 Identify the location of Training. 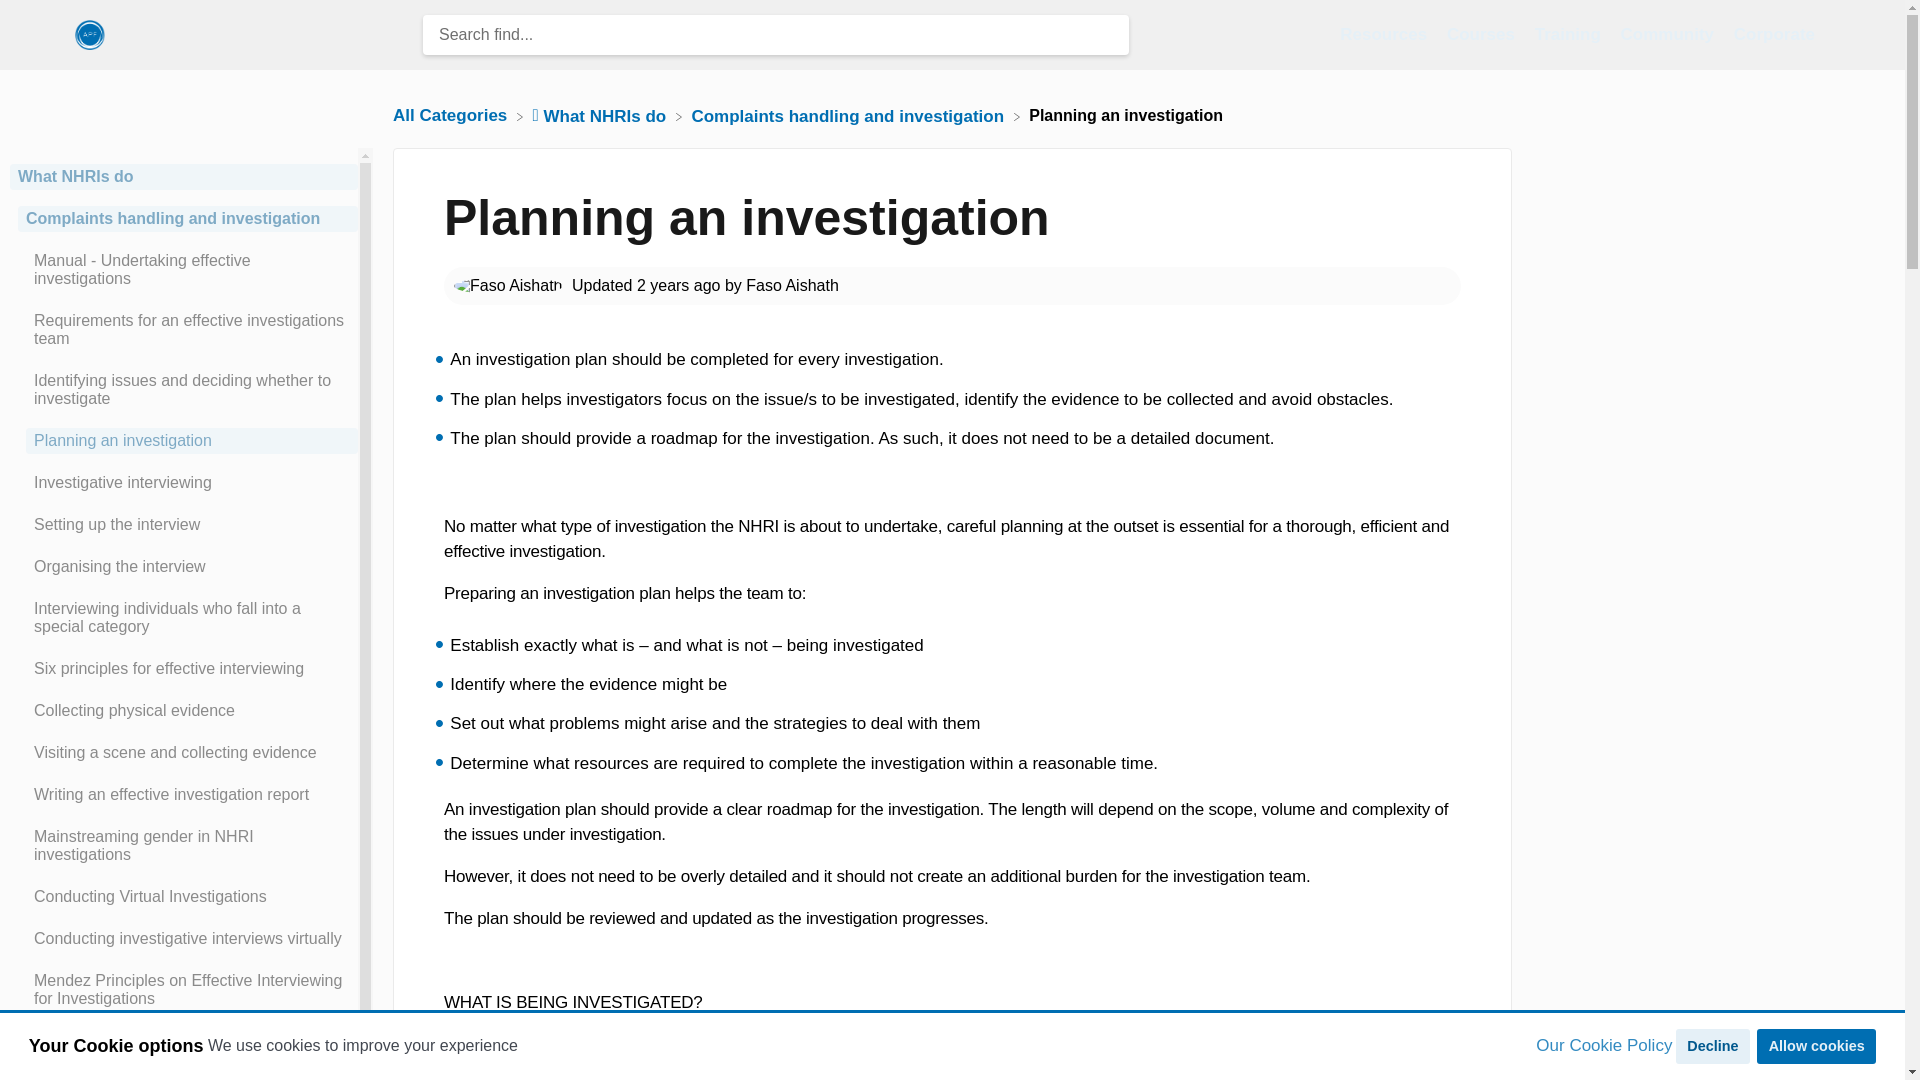
(1570, 34).